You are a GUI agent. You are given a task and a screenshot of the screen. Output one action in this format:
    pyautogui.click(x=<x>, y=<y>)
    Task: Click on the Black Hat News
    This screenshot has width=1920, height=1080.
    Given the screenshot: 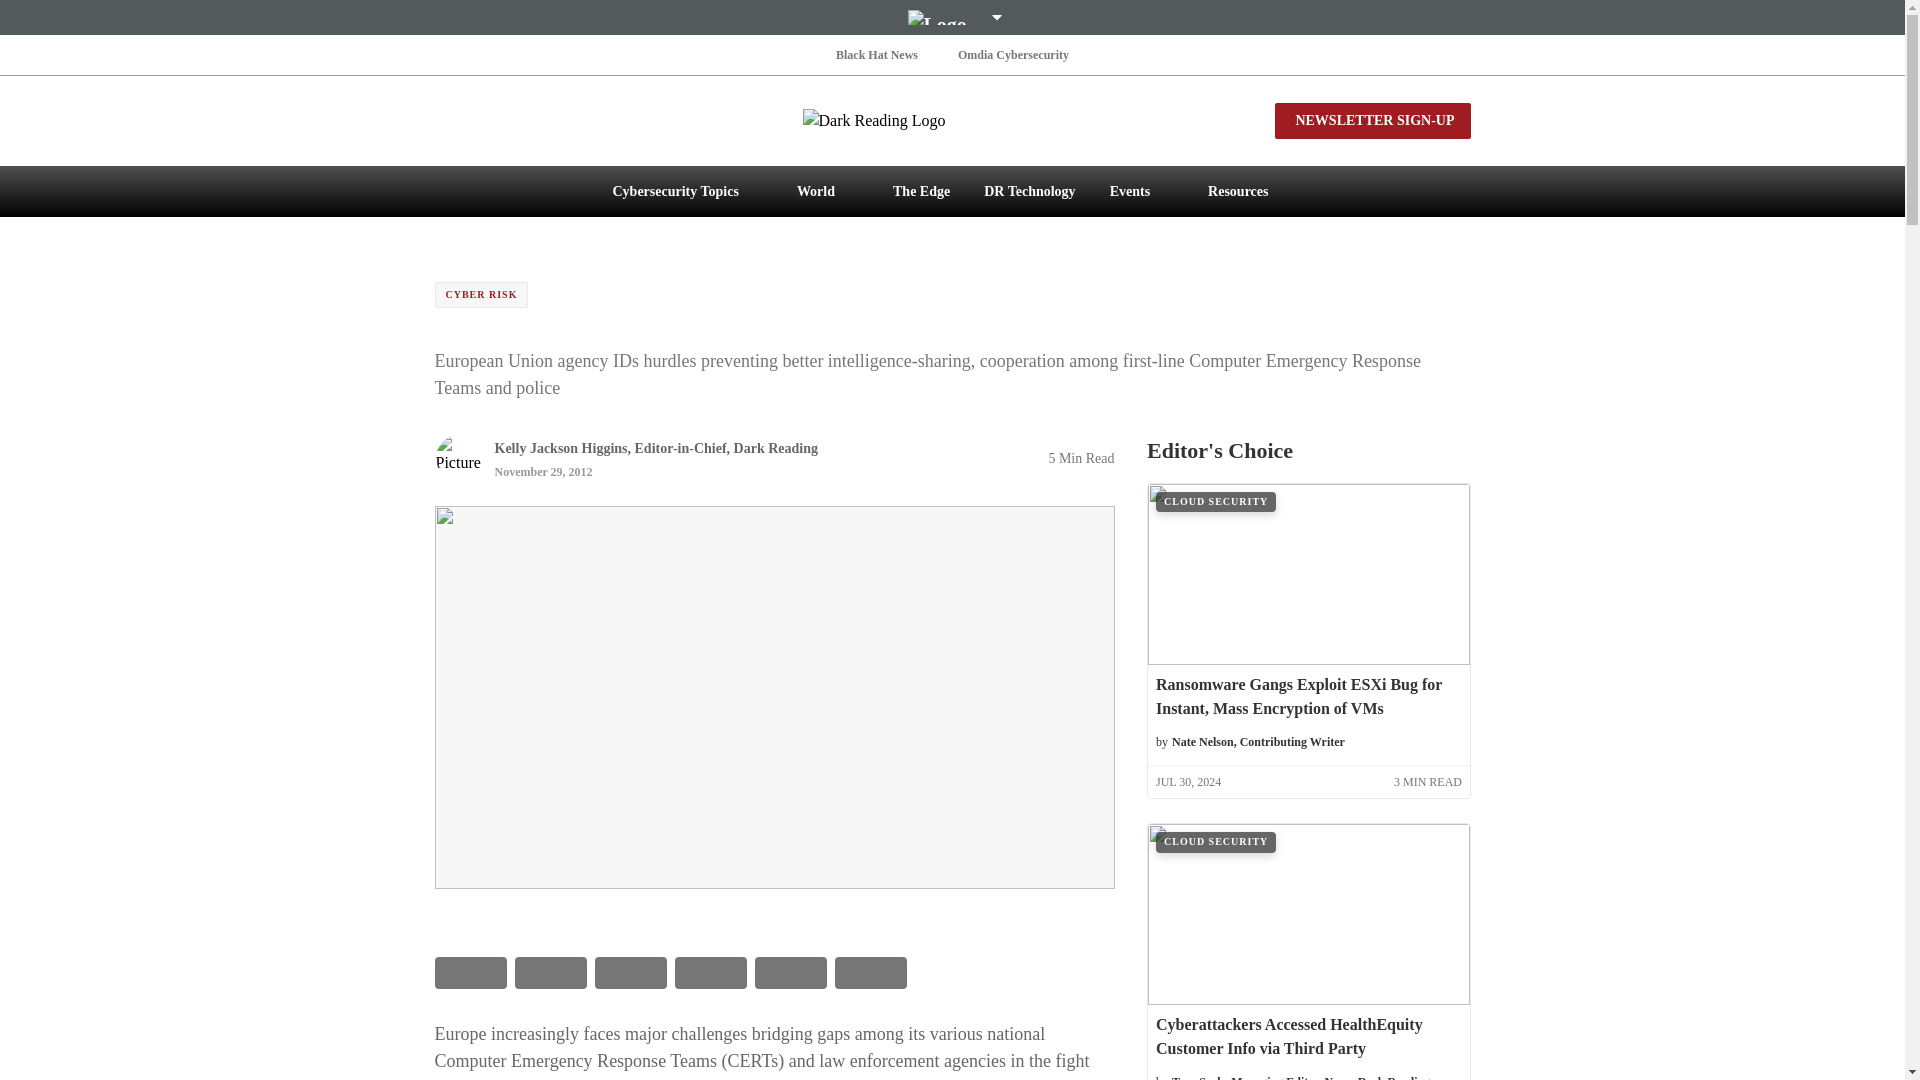 What is the action you would take?
    pyautogui.click(x=876, y=54)
    